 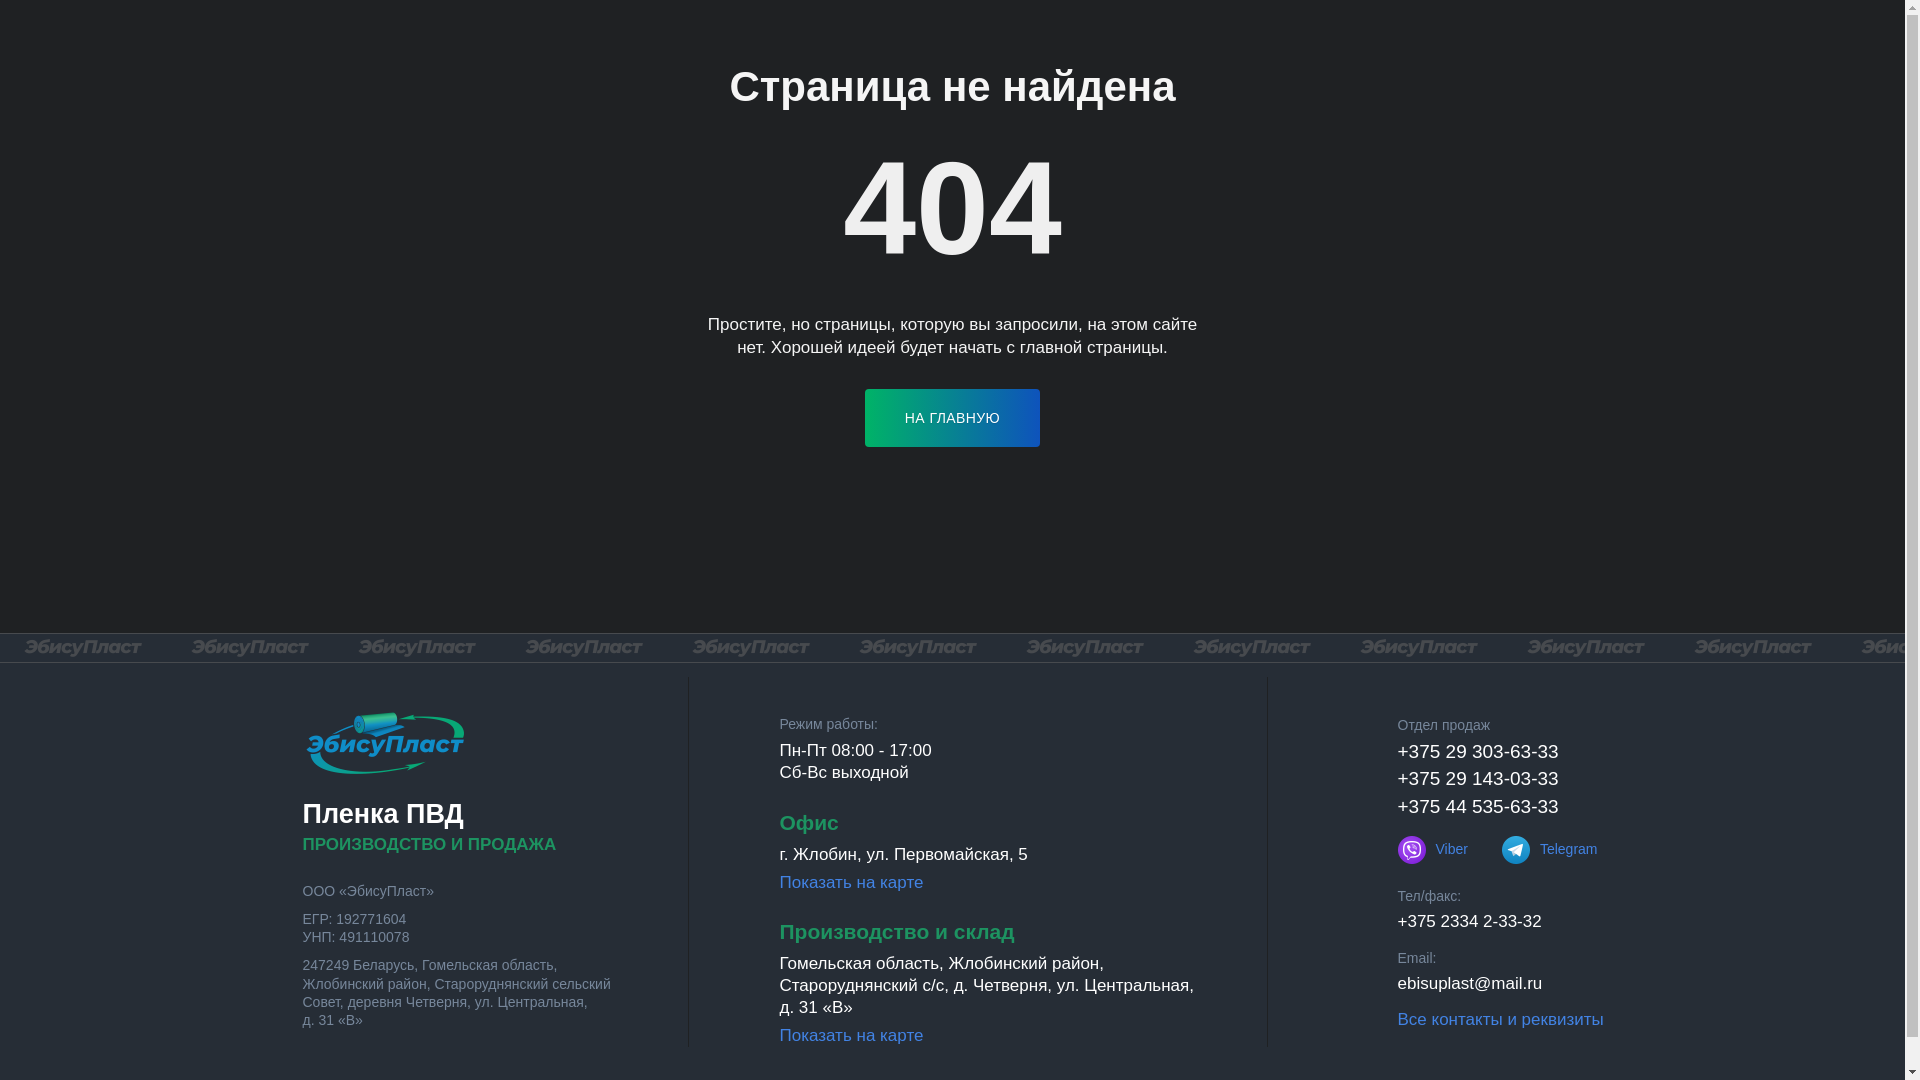 What do you see at coordinates (1550, 850) in the screenshot?
I see `Telegram` at bounding box center [1550, 850].